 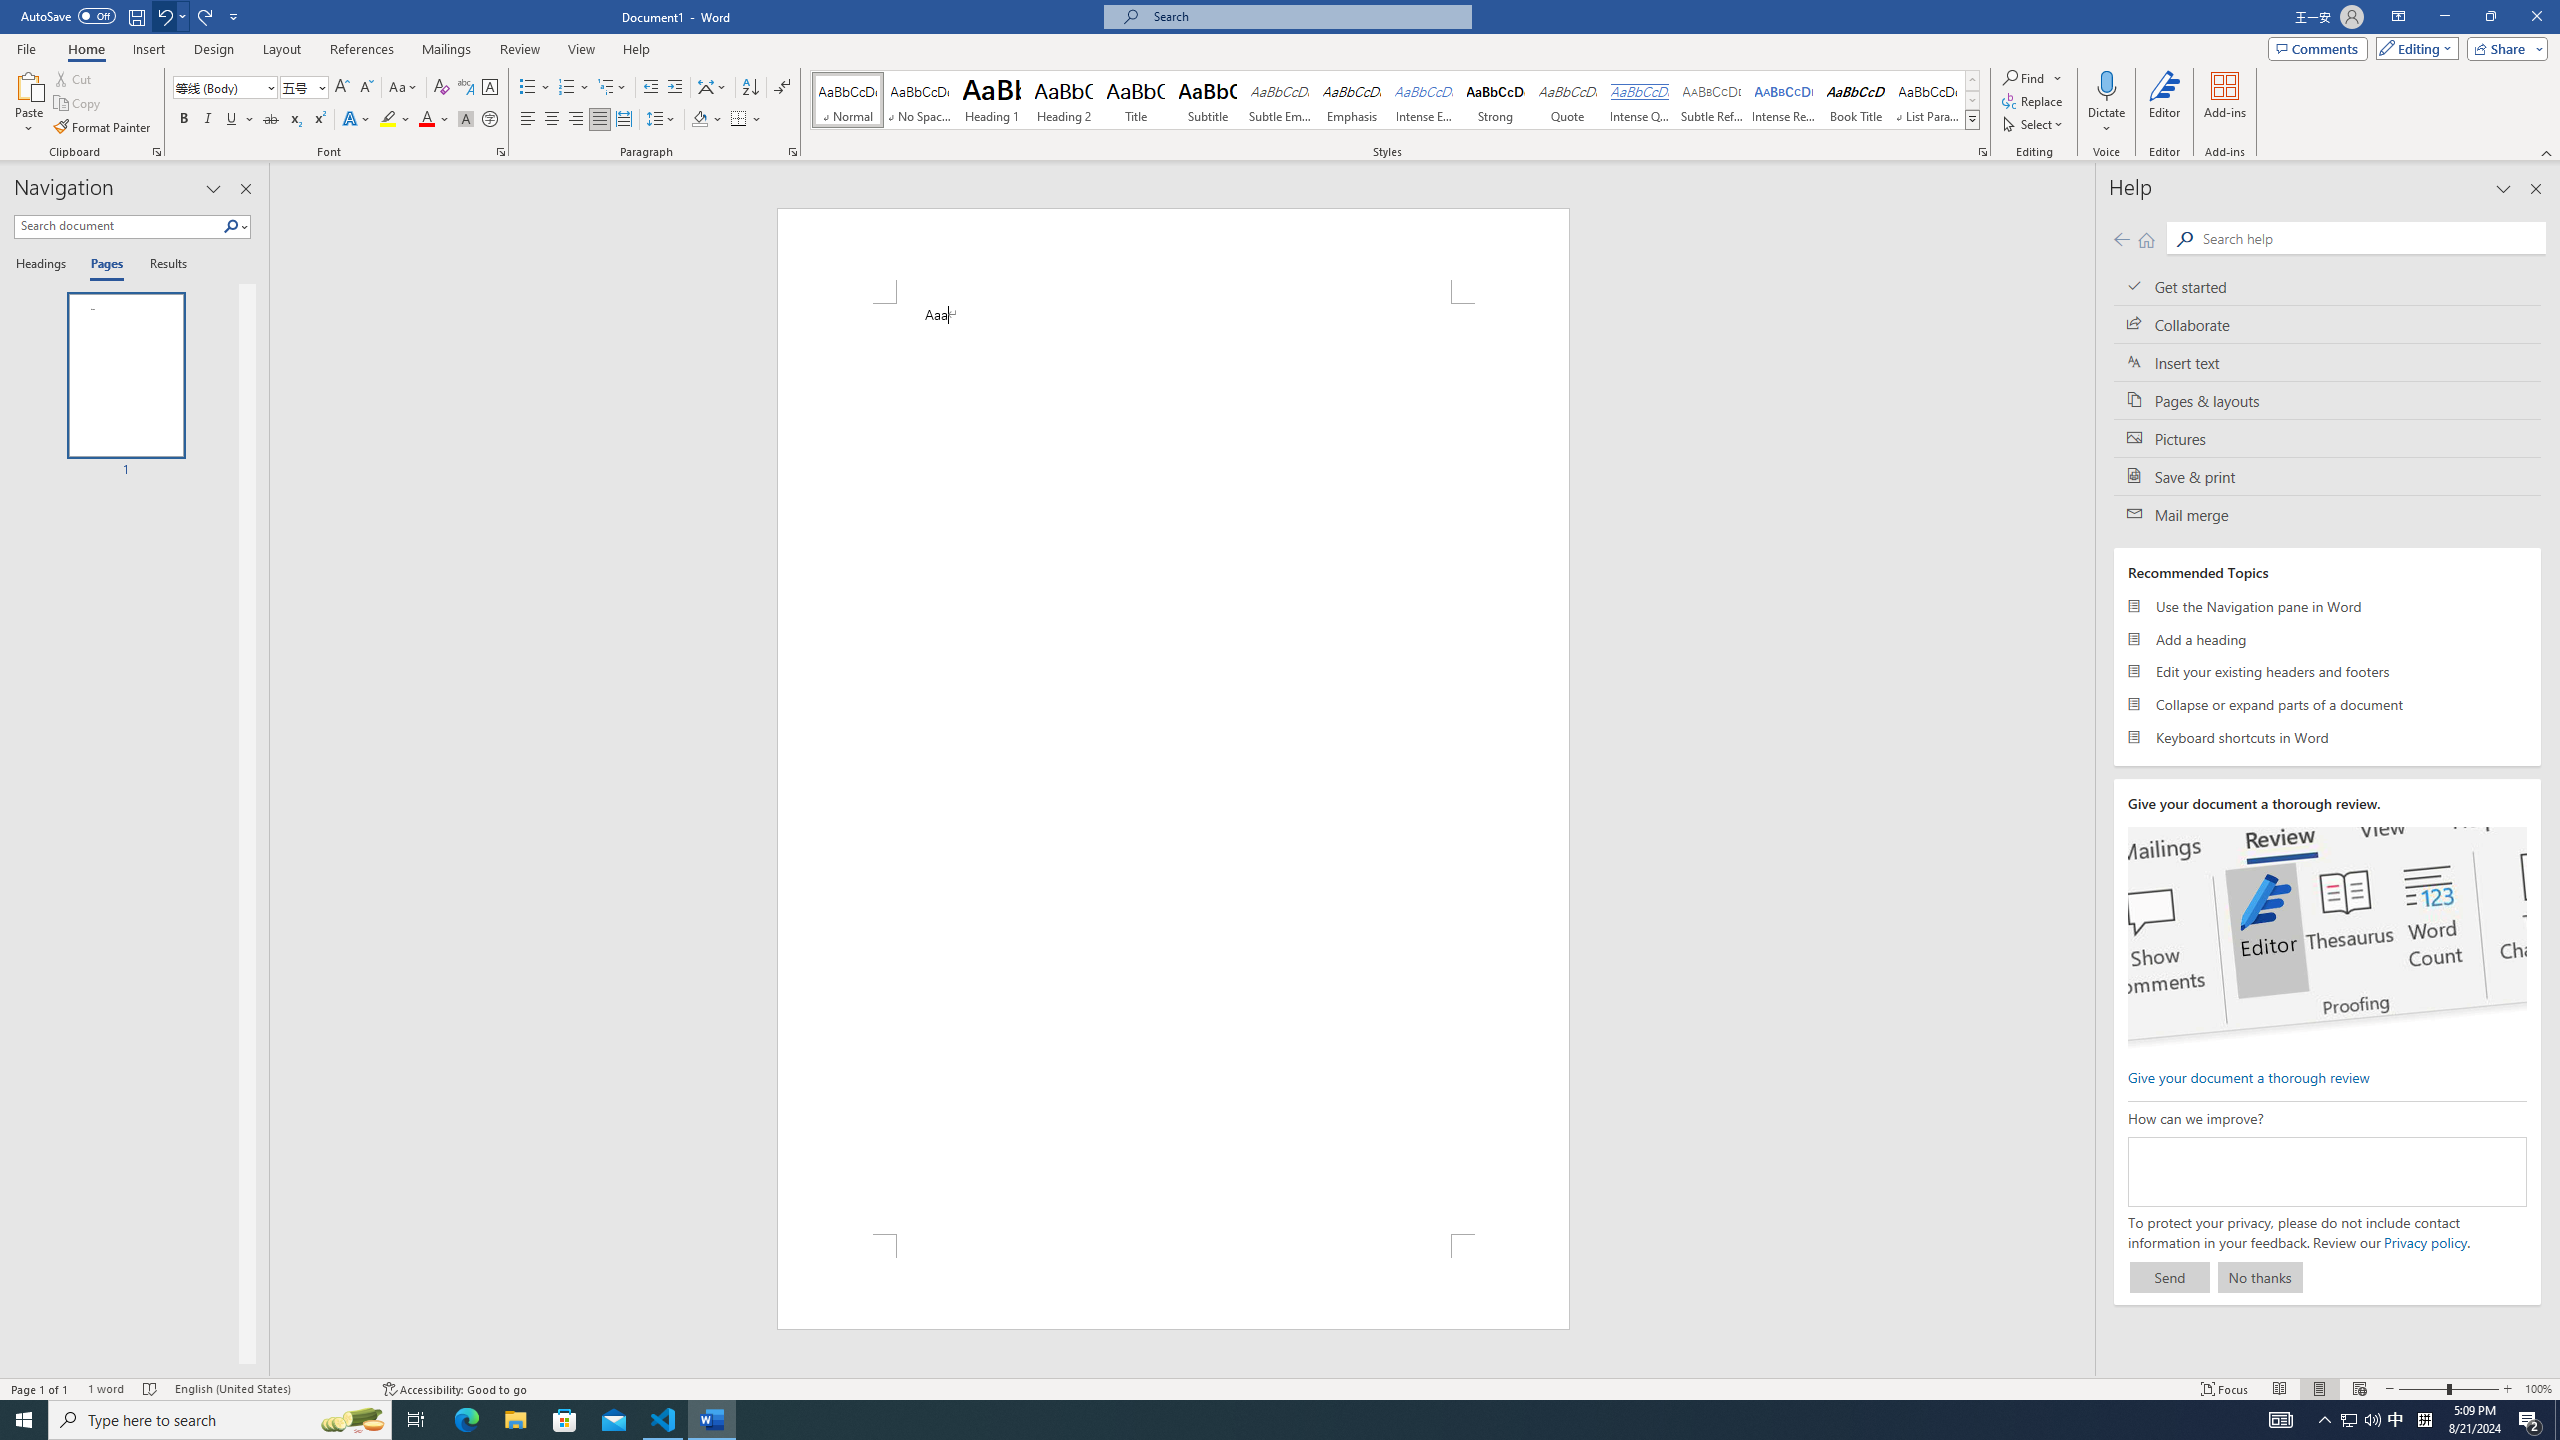 I want to click on Strong, so click(x=1494, y=100).